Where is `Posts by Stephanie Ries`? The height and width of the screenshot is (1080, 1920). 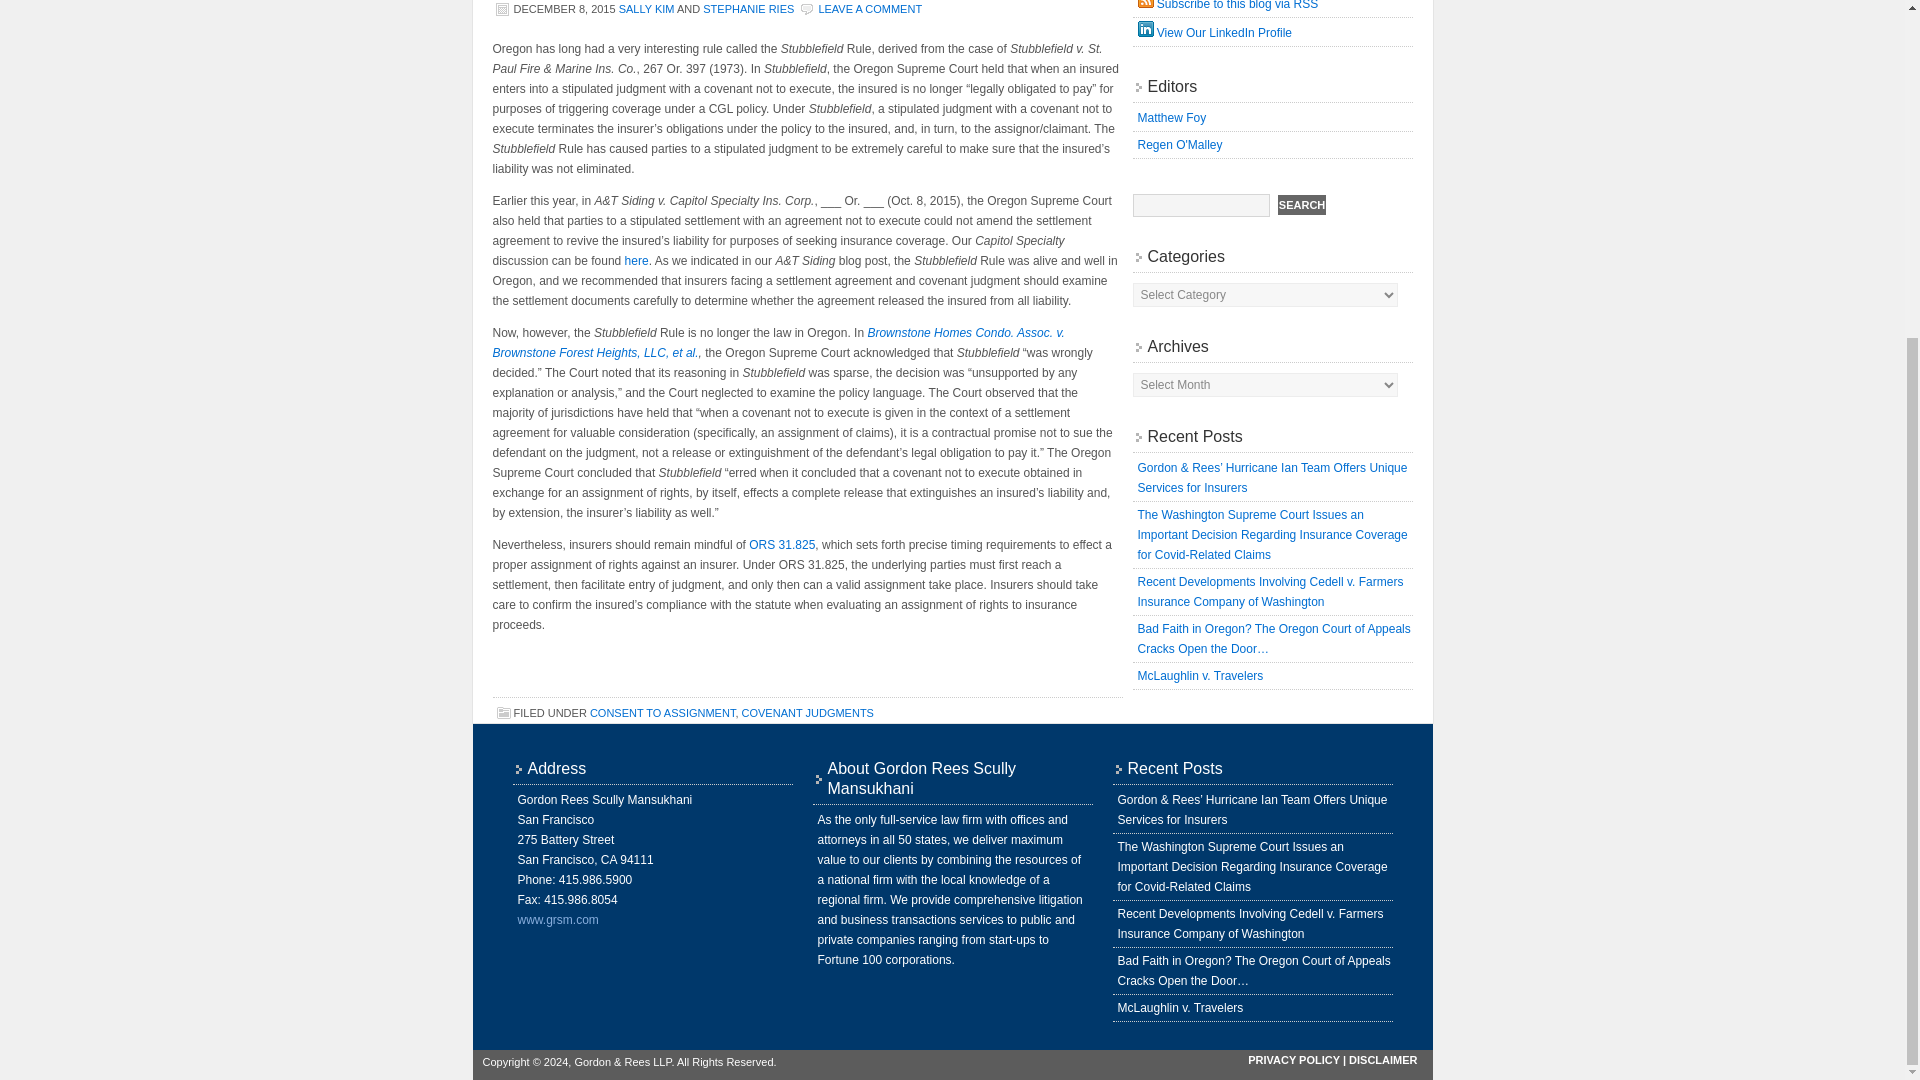
Posts by Stephanie Ries is located at coordinates (748, 9).